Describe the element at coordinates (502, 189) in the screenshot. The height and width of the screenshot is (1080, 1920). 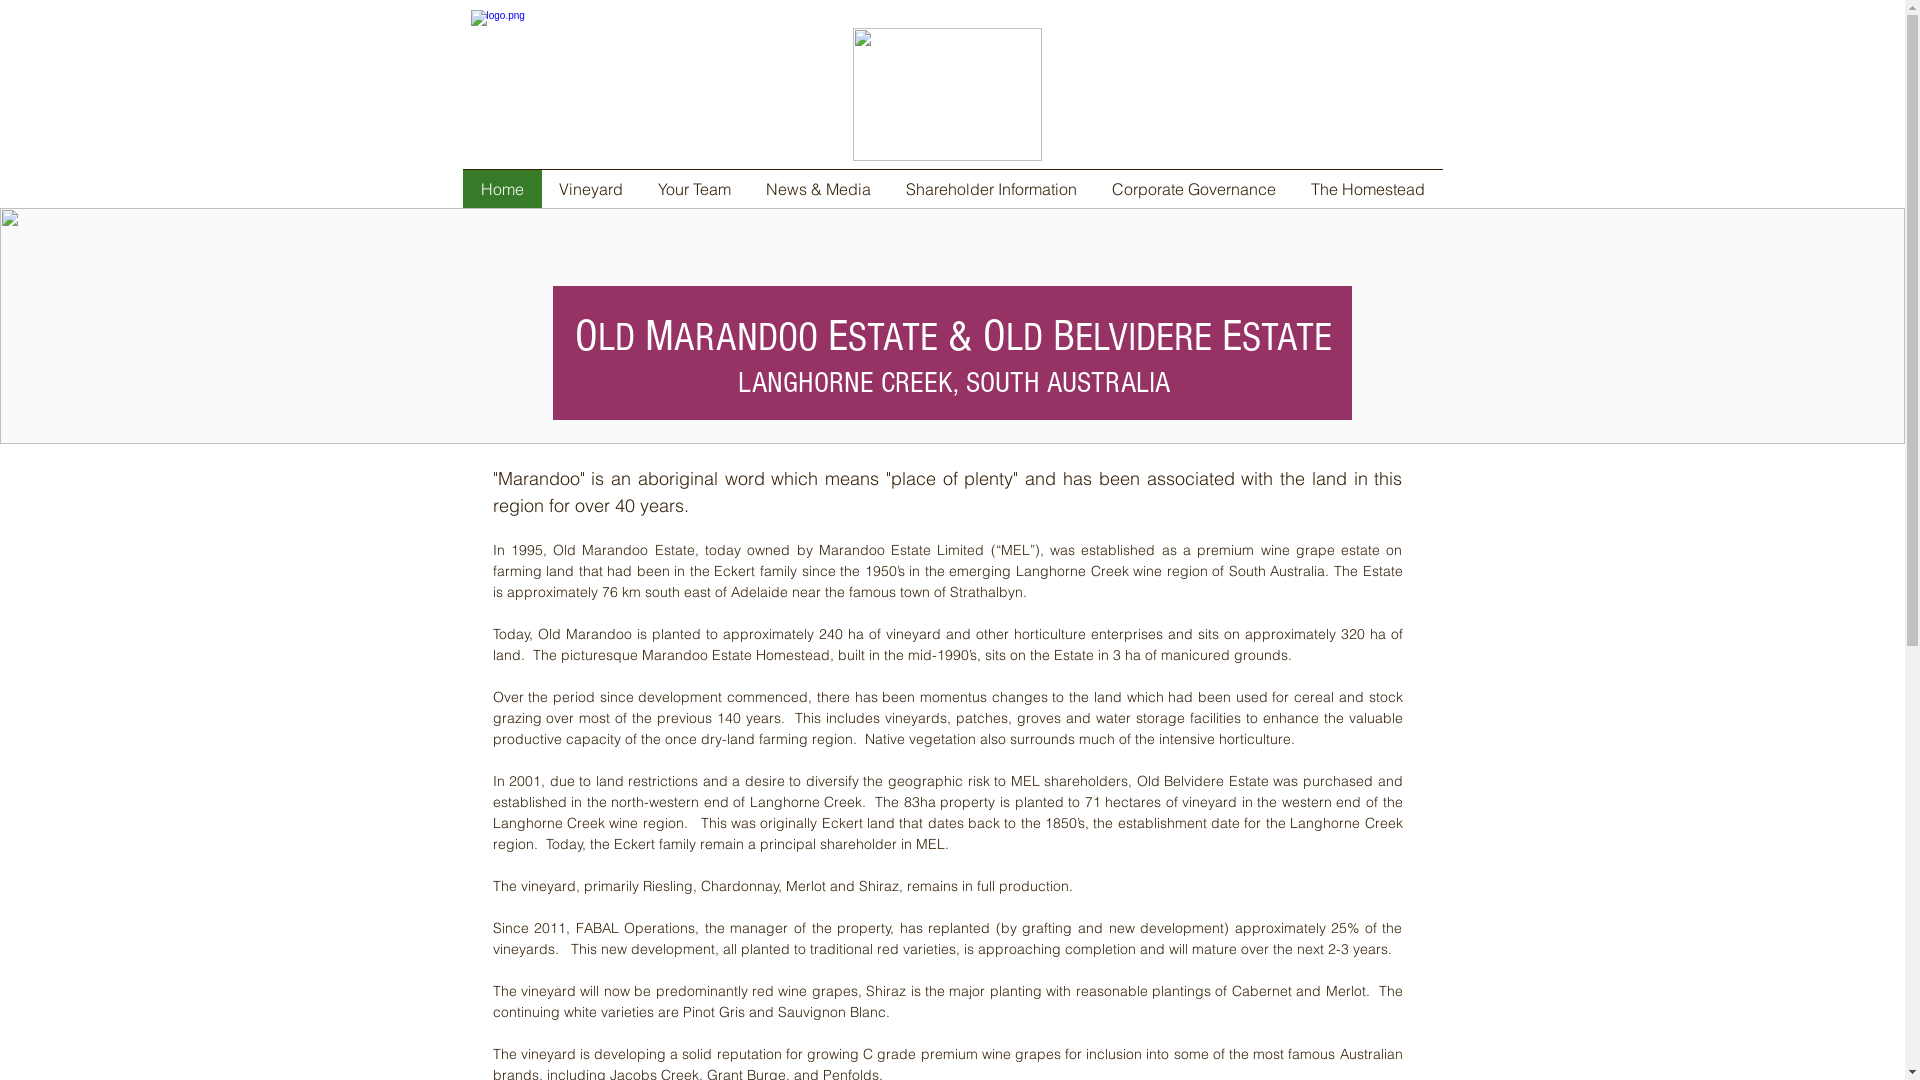
I see `Home` at that location.